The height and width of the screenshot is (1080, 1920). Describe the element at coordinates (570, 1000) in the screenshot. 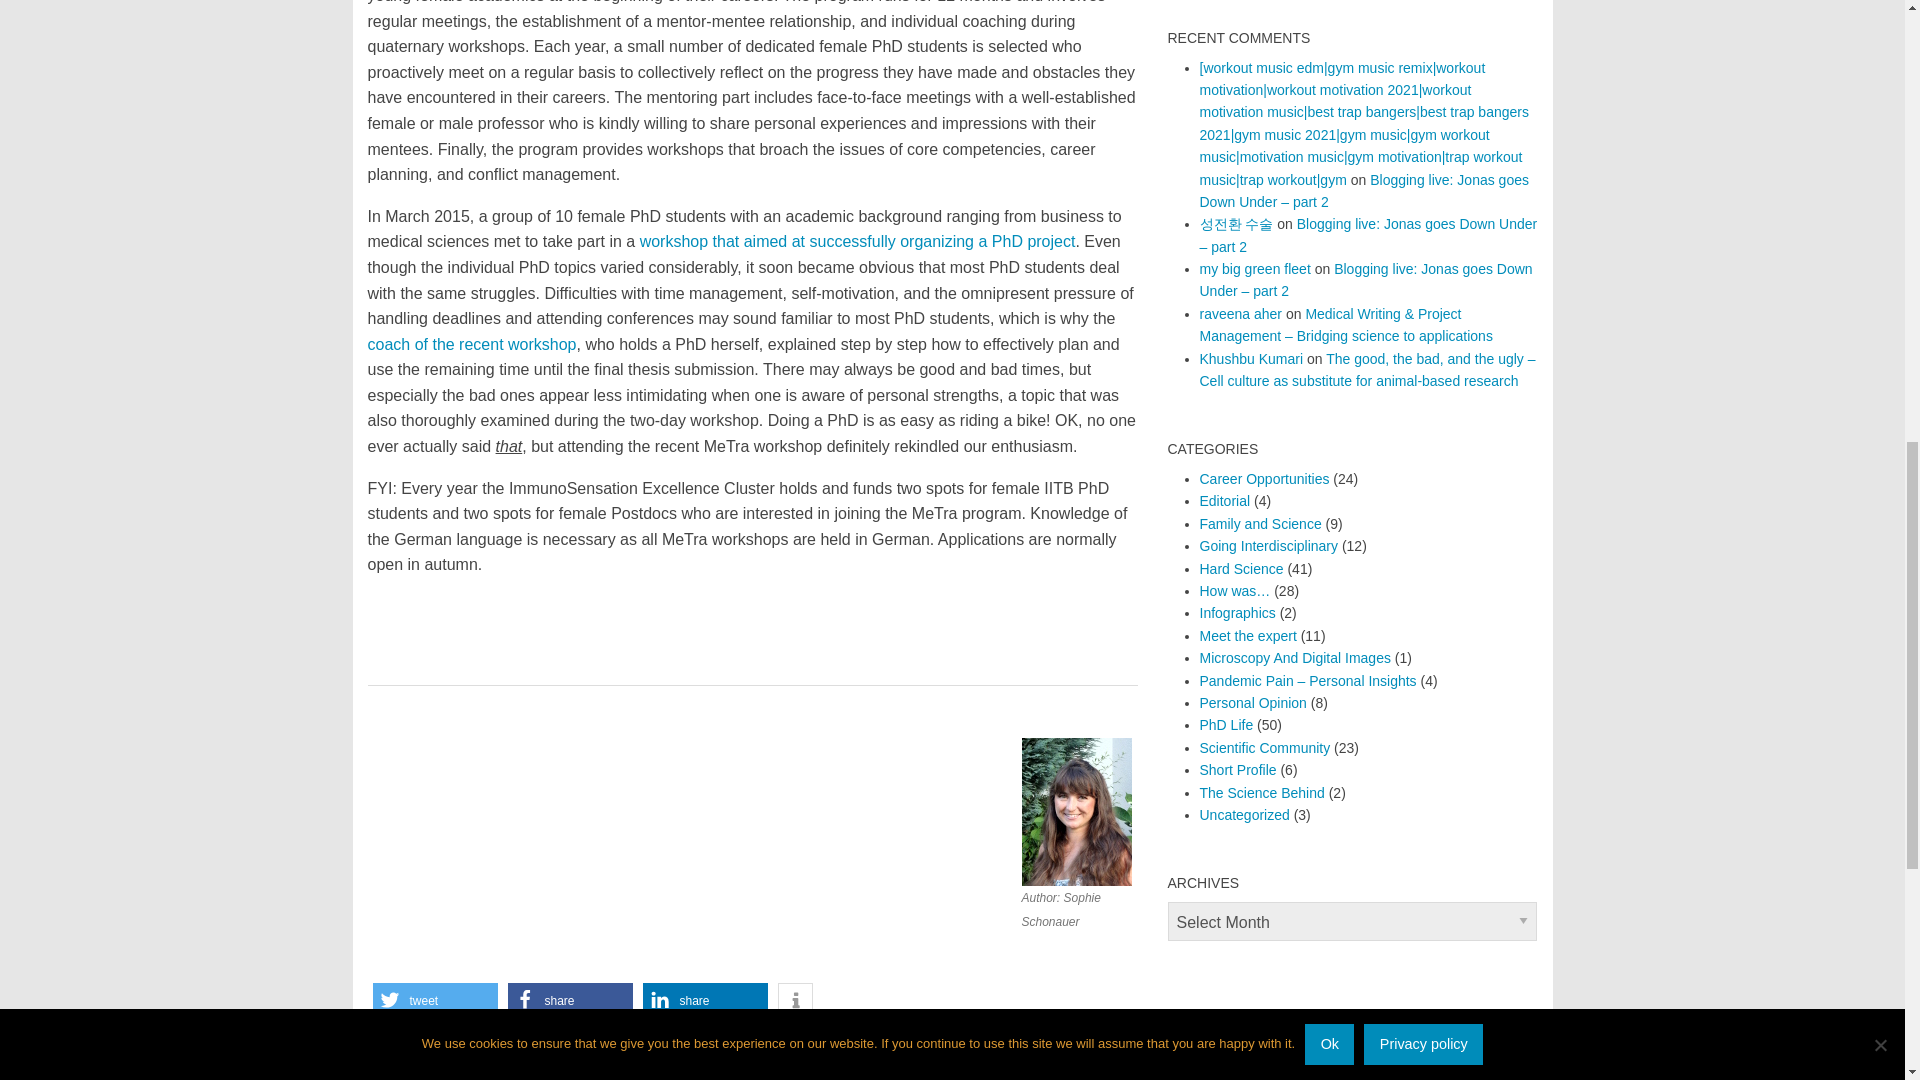

I see `Share on Facebook` at that location.